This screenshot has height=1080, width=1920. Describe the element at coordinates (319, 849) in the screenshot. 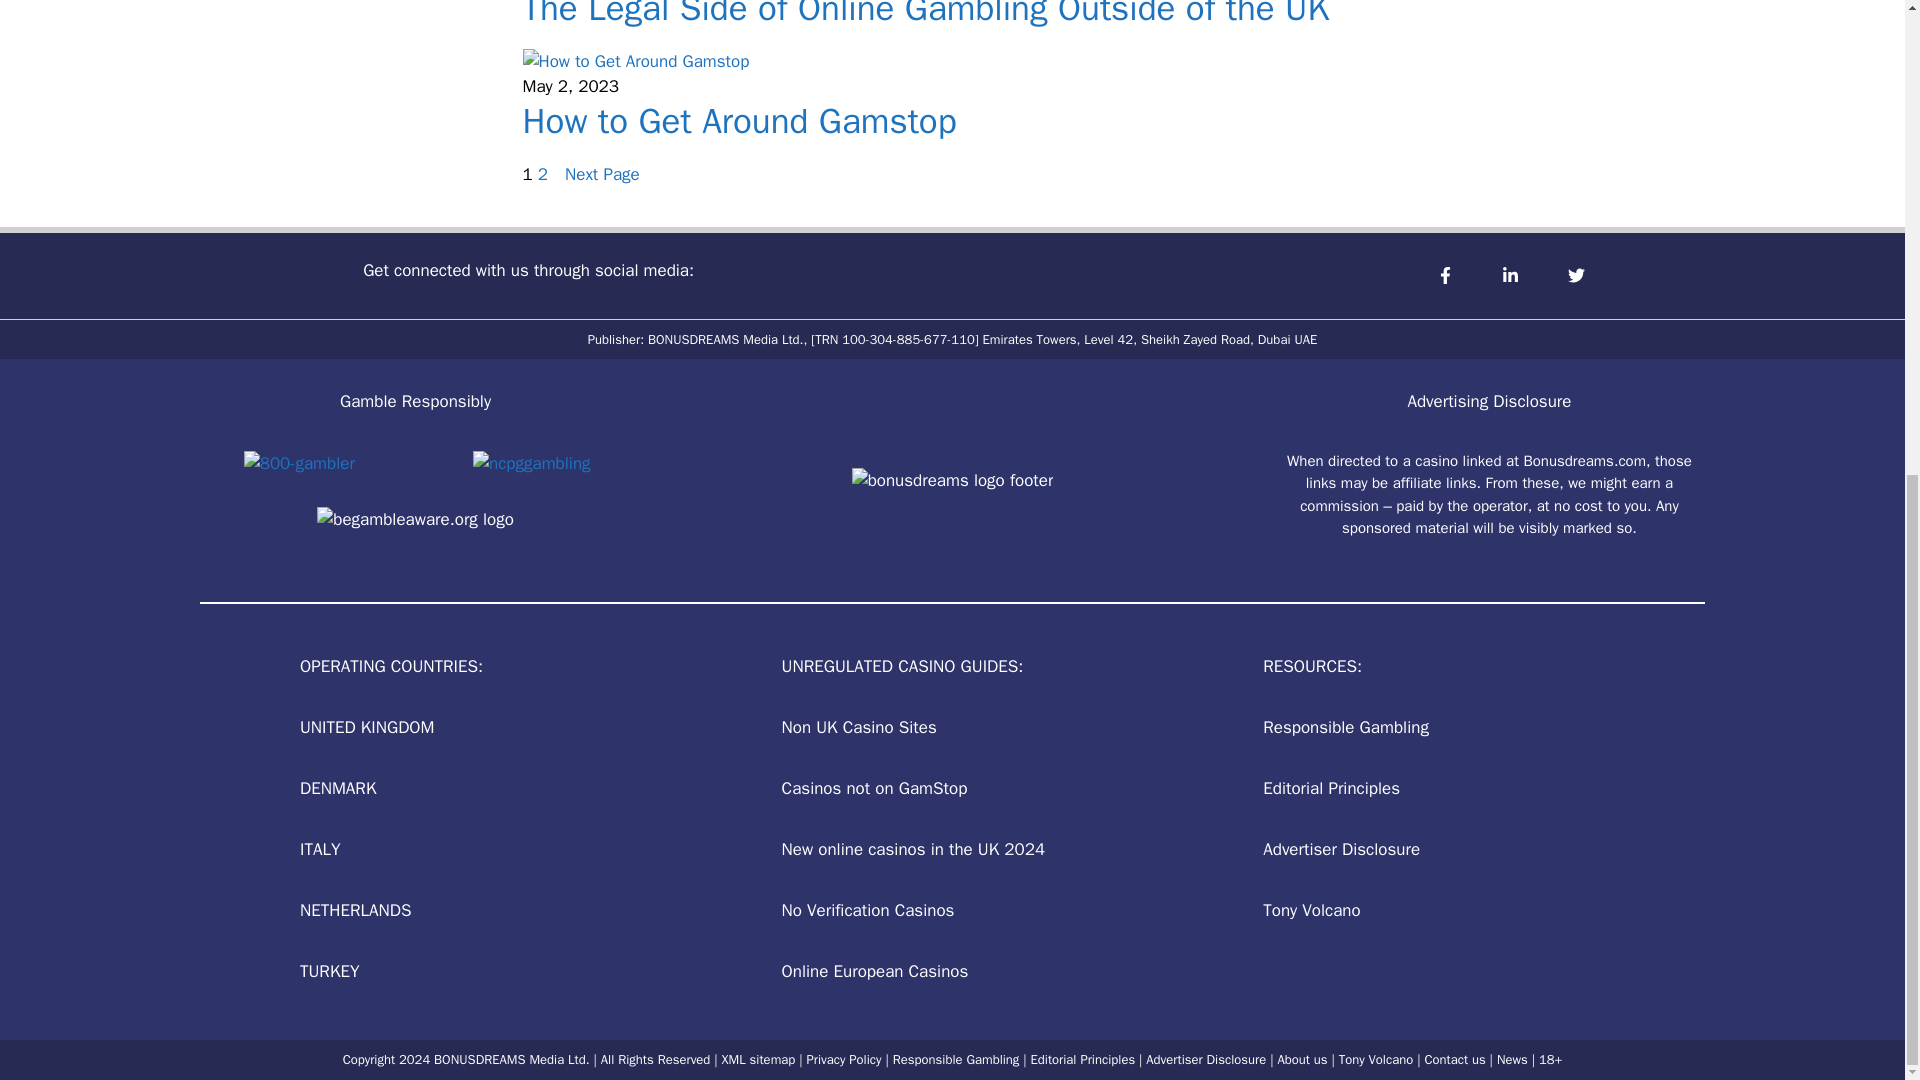

I see `ITALY` at that location.